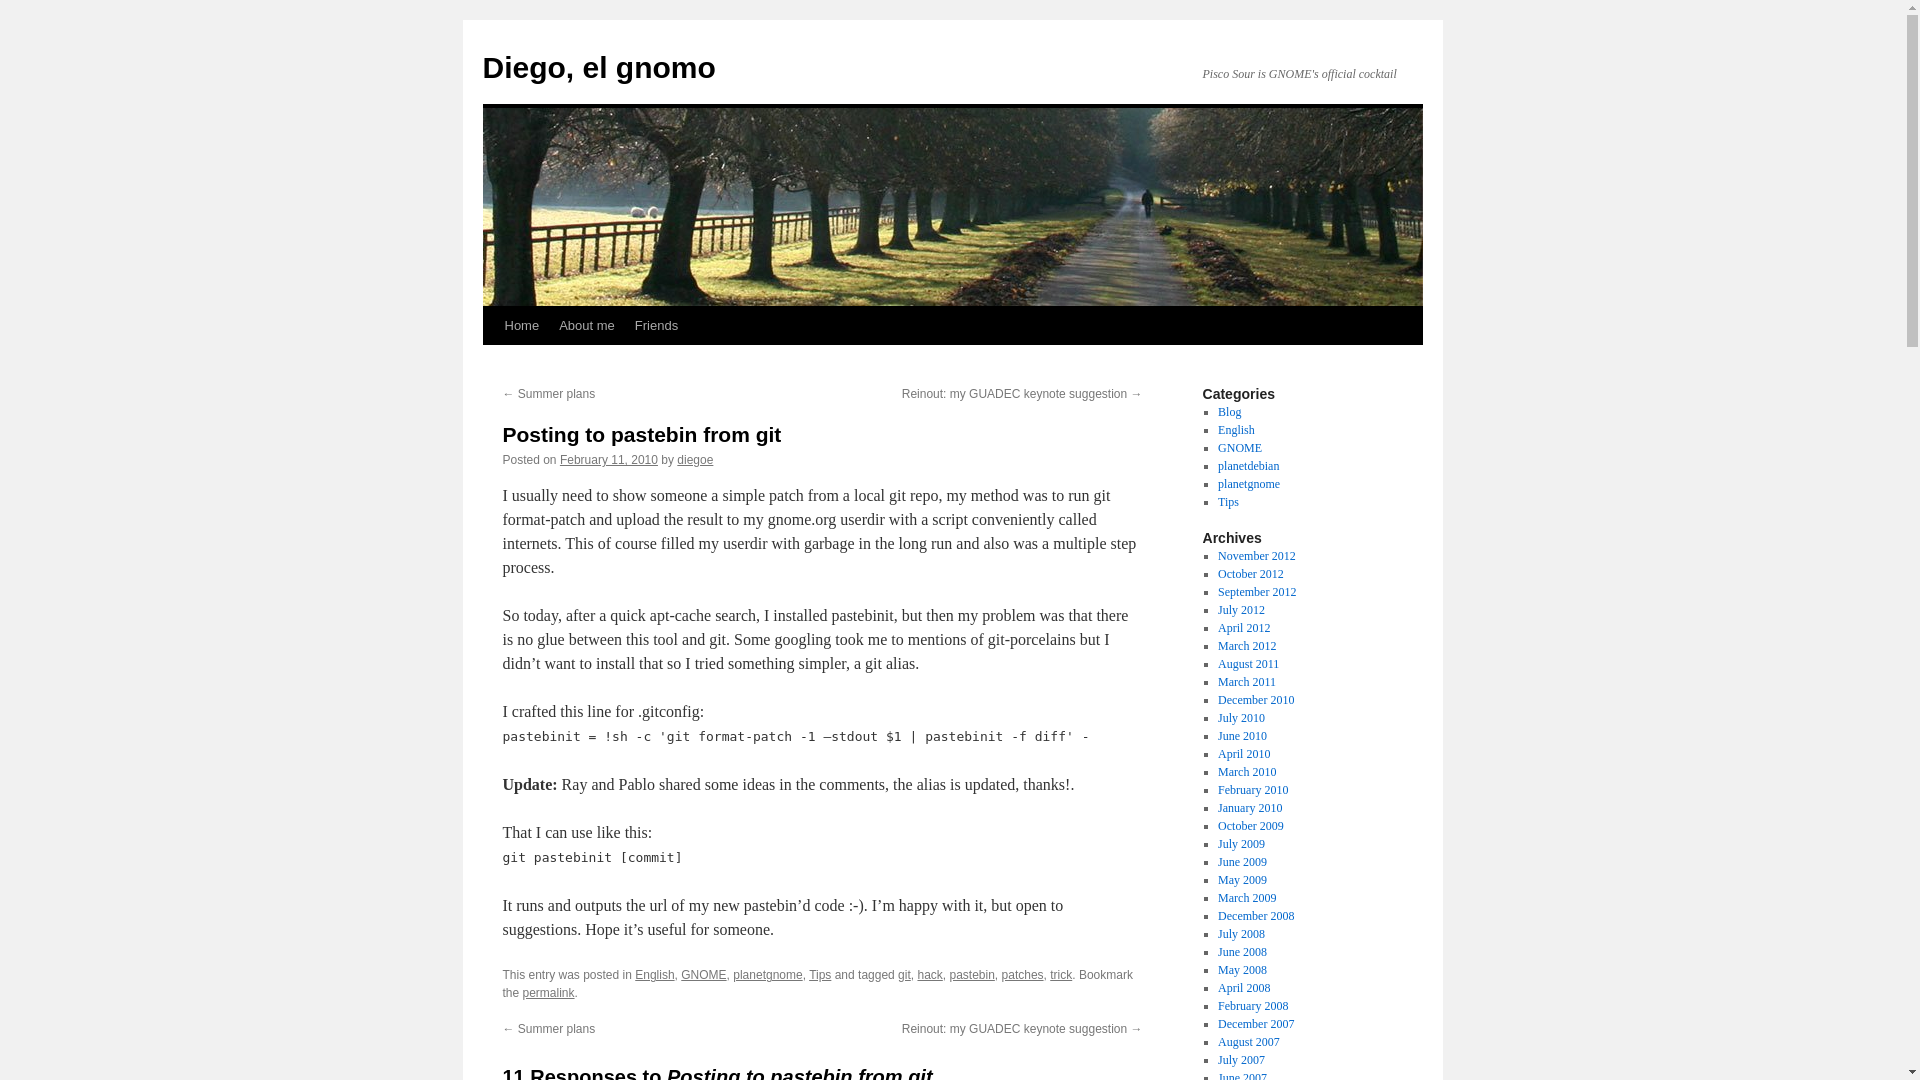 Image resolution: width=1920 pixels, height=1080 pixels. I want to click on GNOME, so click(703, 974).